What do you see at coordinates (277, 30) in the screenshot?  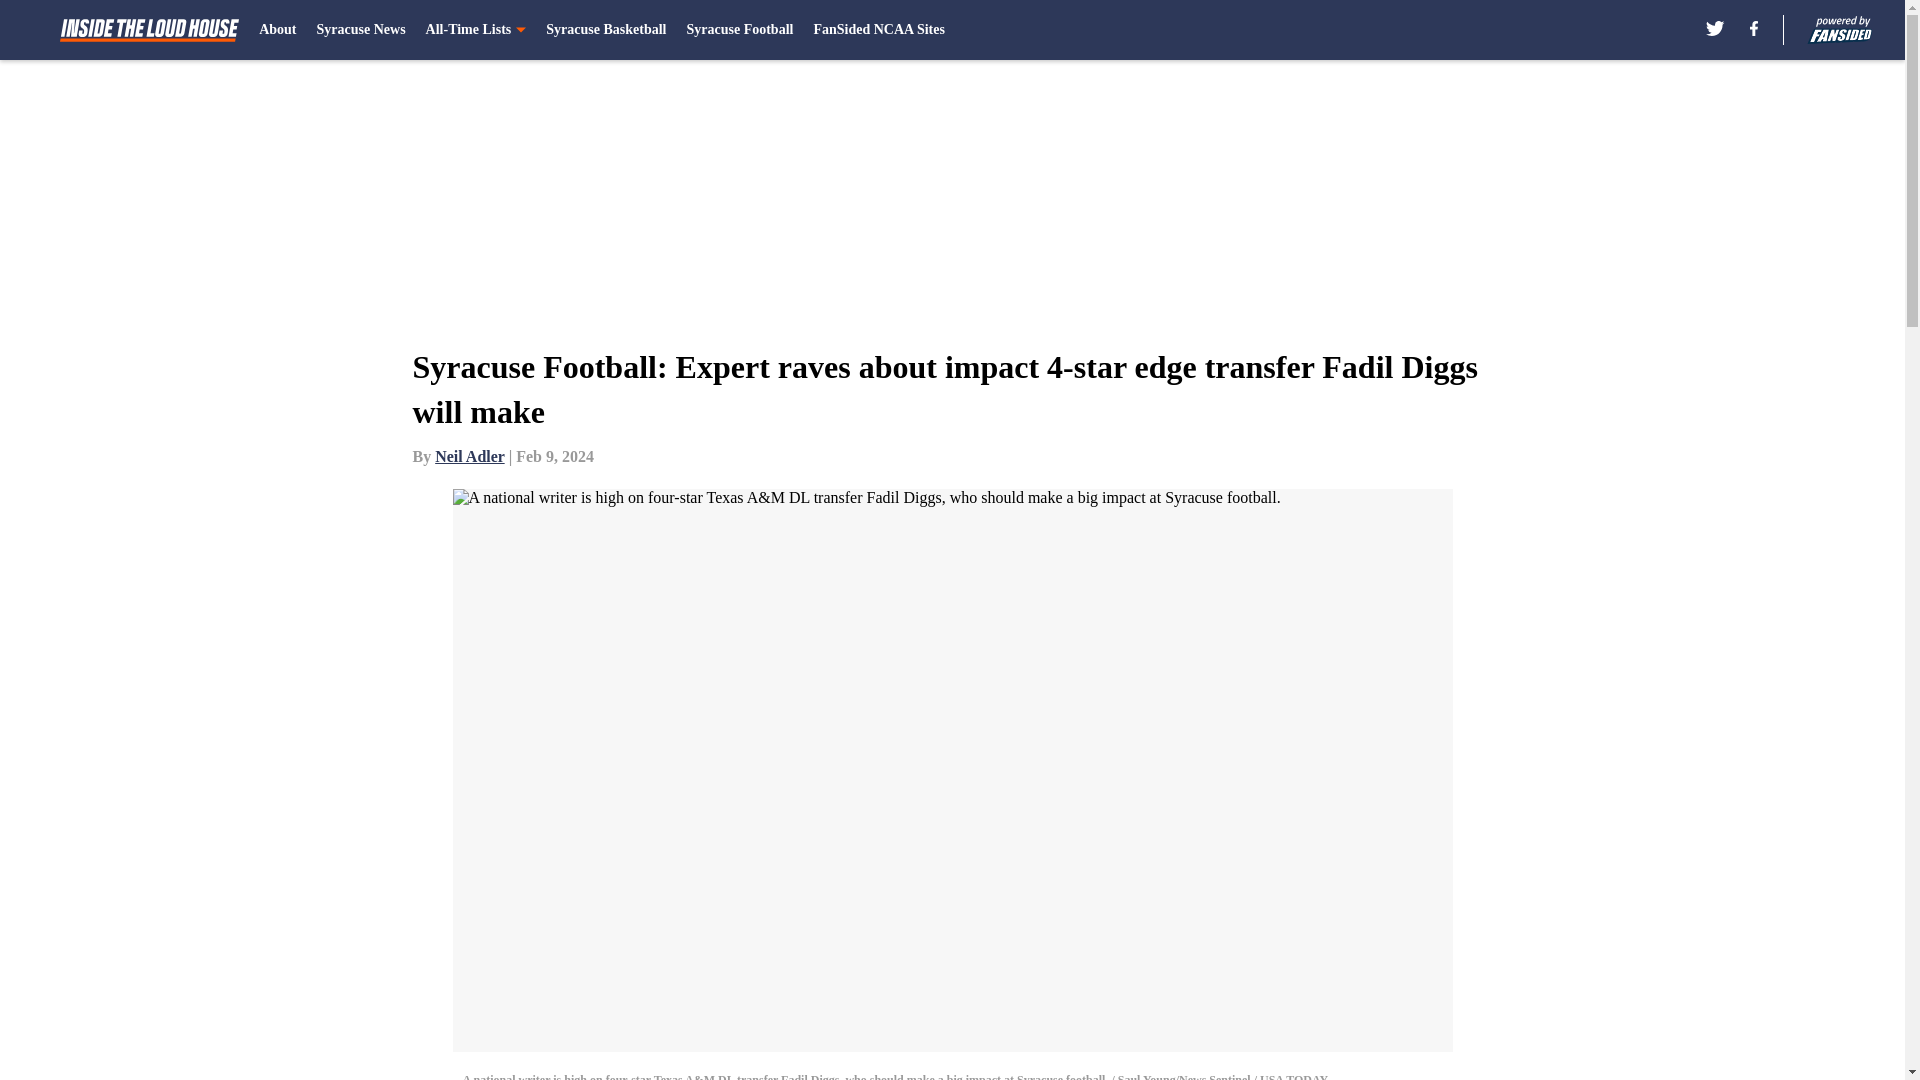 I see `About` at bounding box center [277, 30].